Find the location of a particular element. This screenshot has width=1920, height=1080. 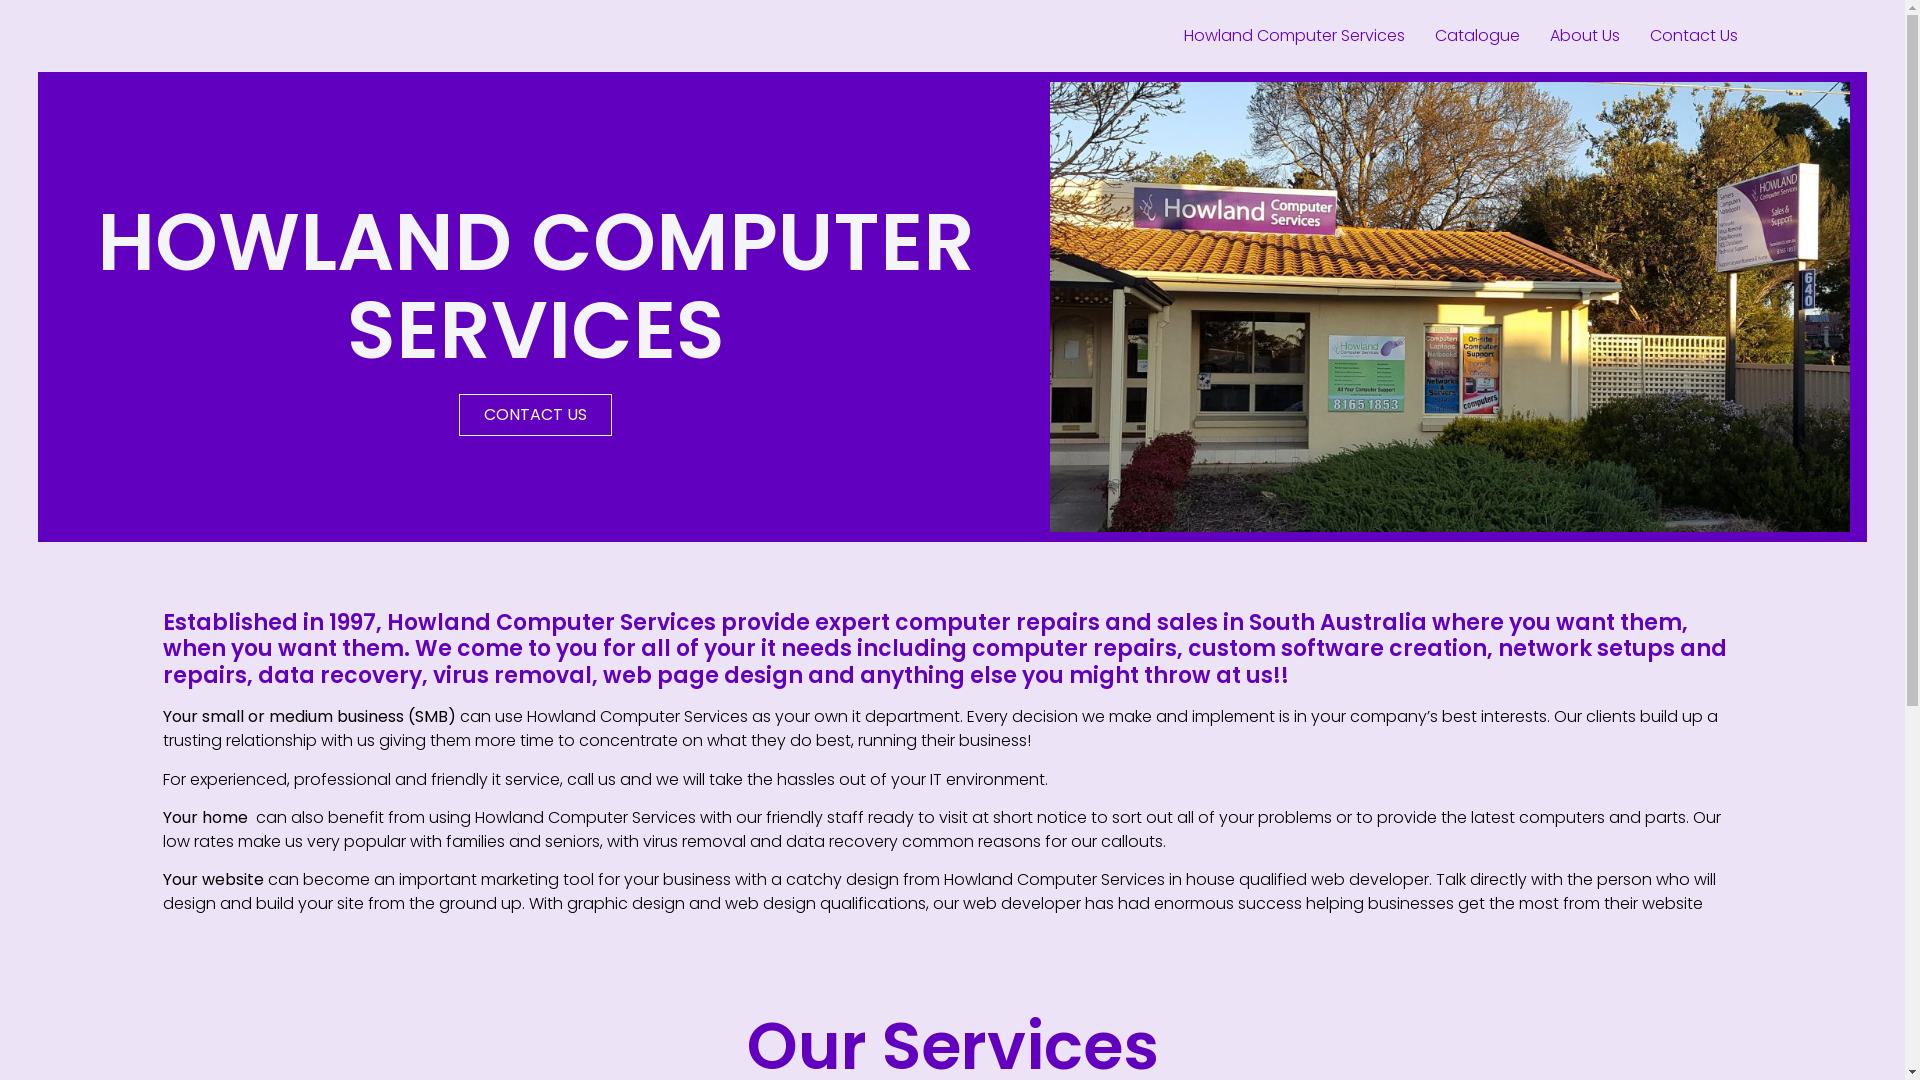

Catalogue is located at coordinates (1478, 36).